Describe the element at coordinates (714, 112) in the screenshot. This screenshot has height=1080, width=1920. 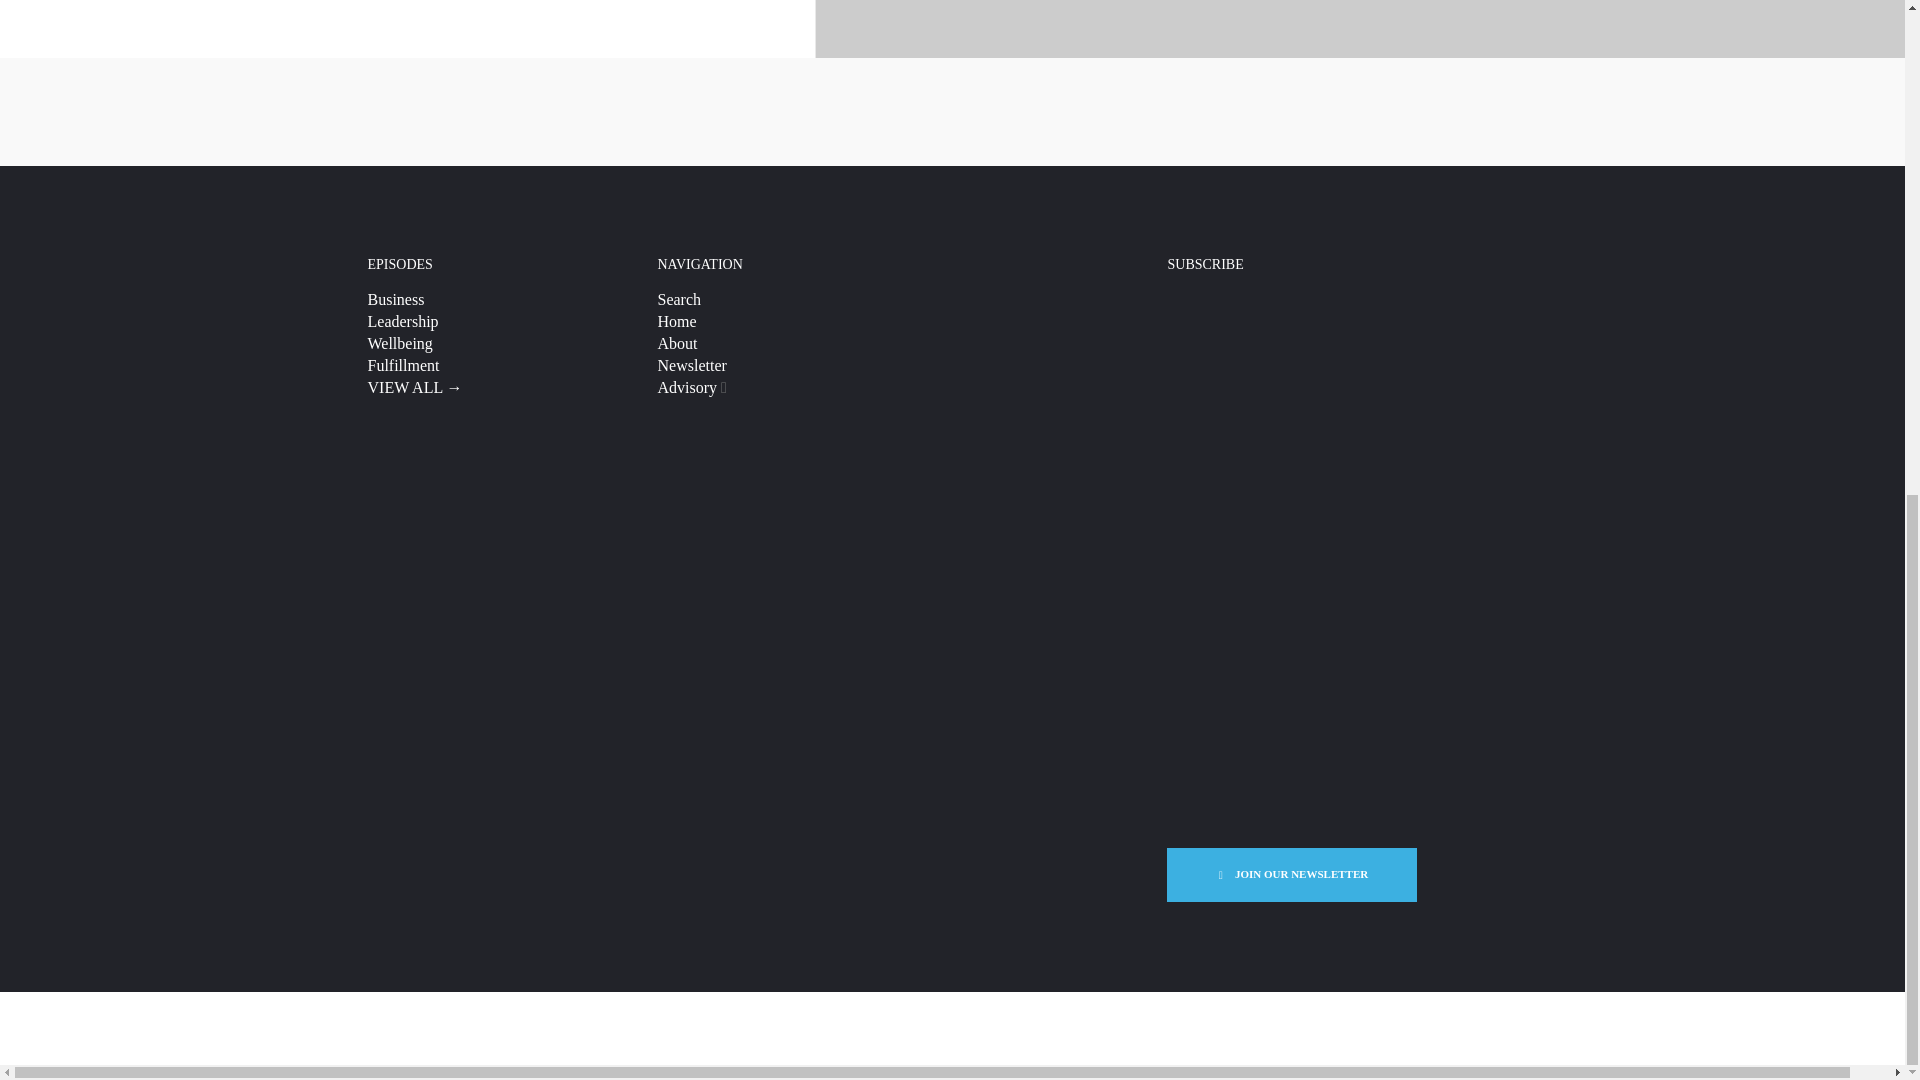
I see `Listen on Apple Podcasts` at that location.